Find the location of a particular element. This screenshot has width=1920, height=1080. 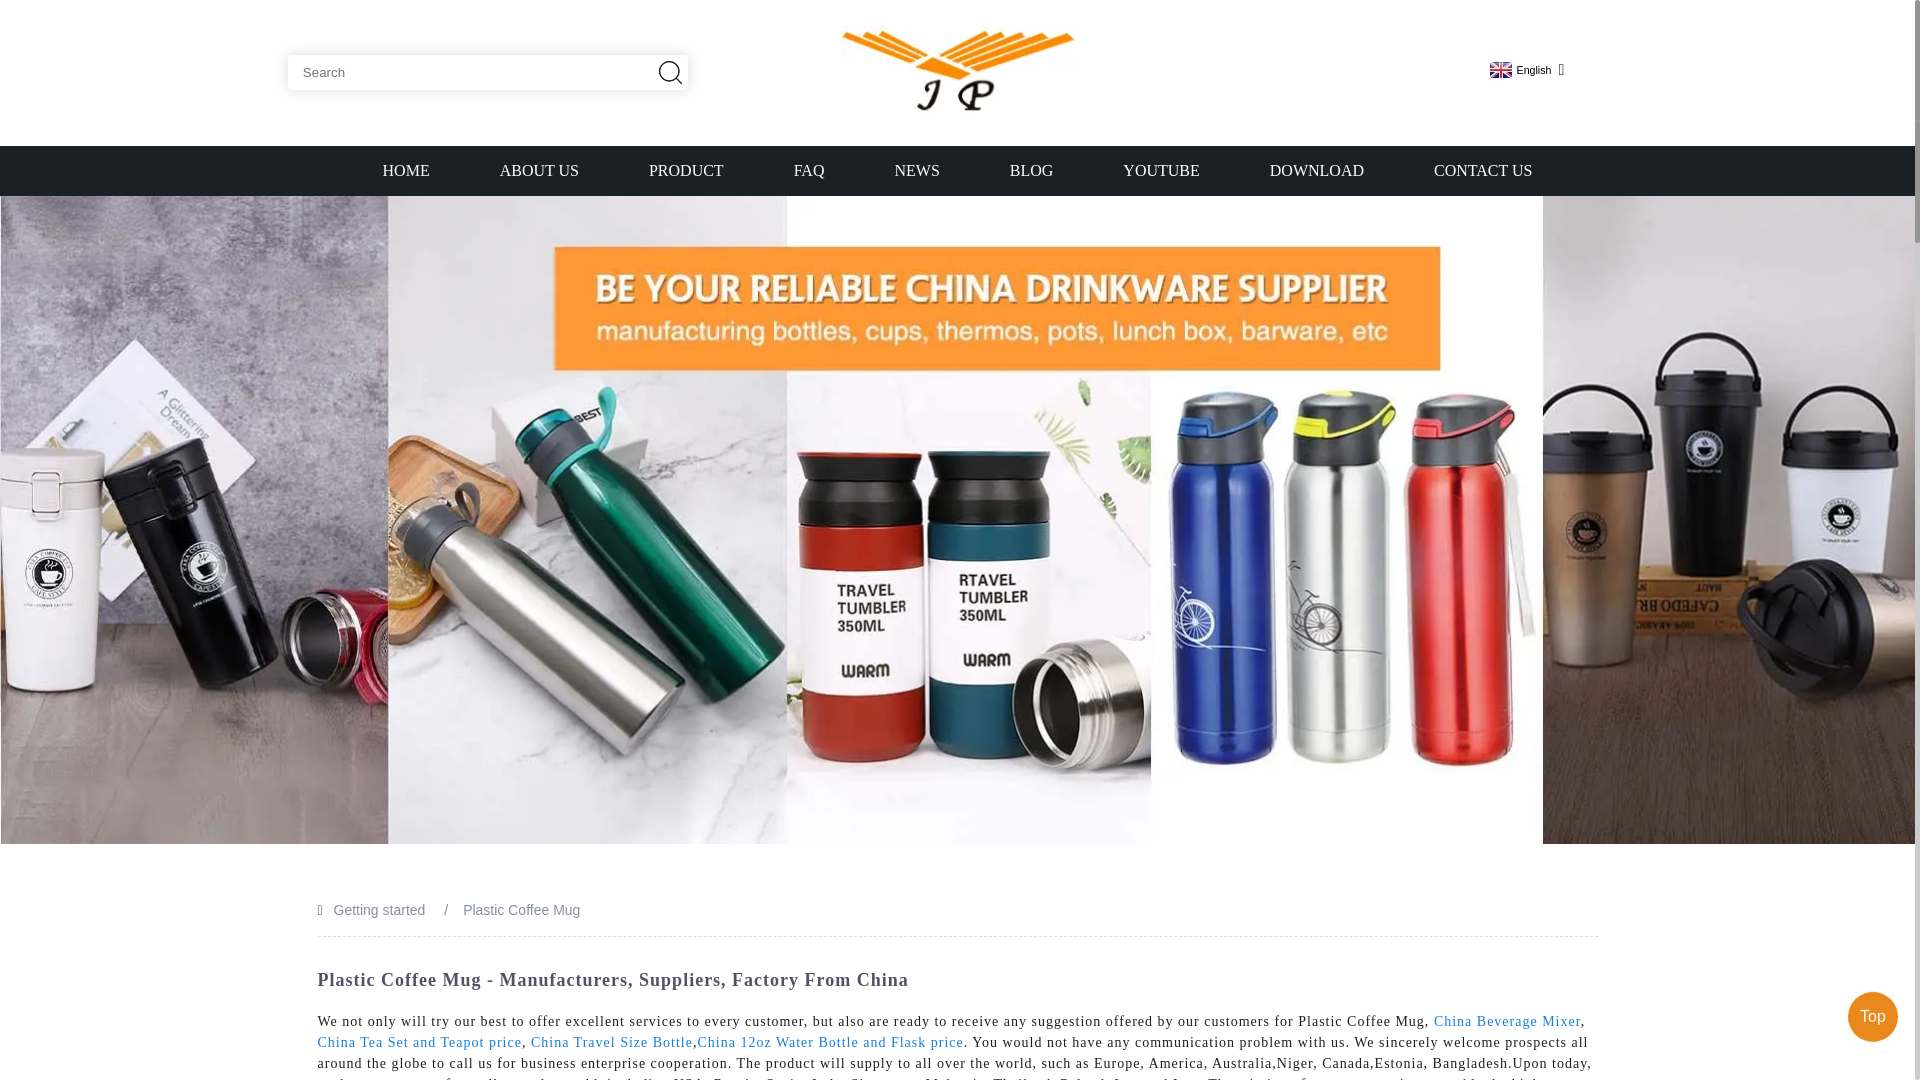

PRODUCT is located at coordinates (686, 170).